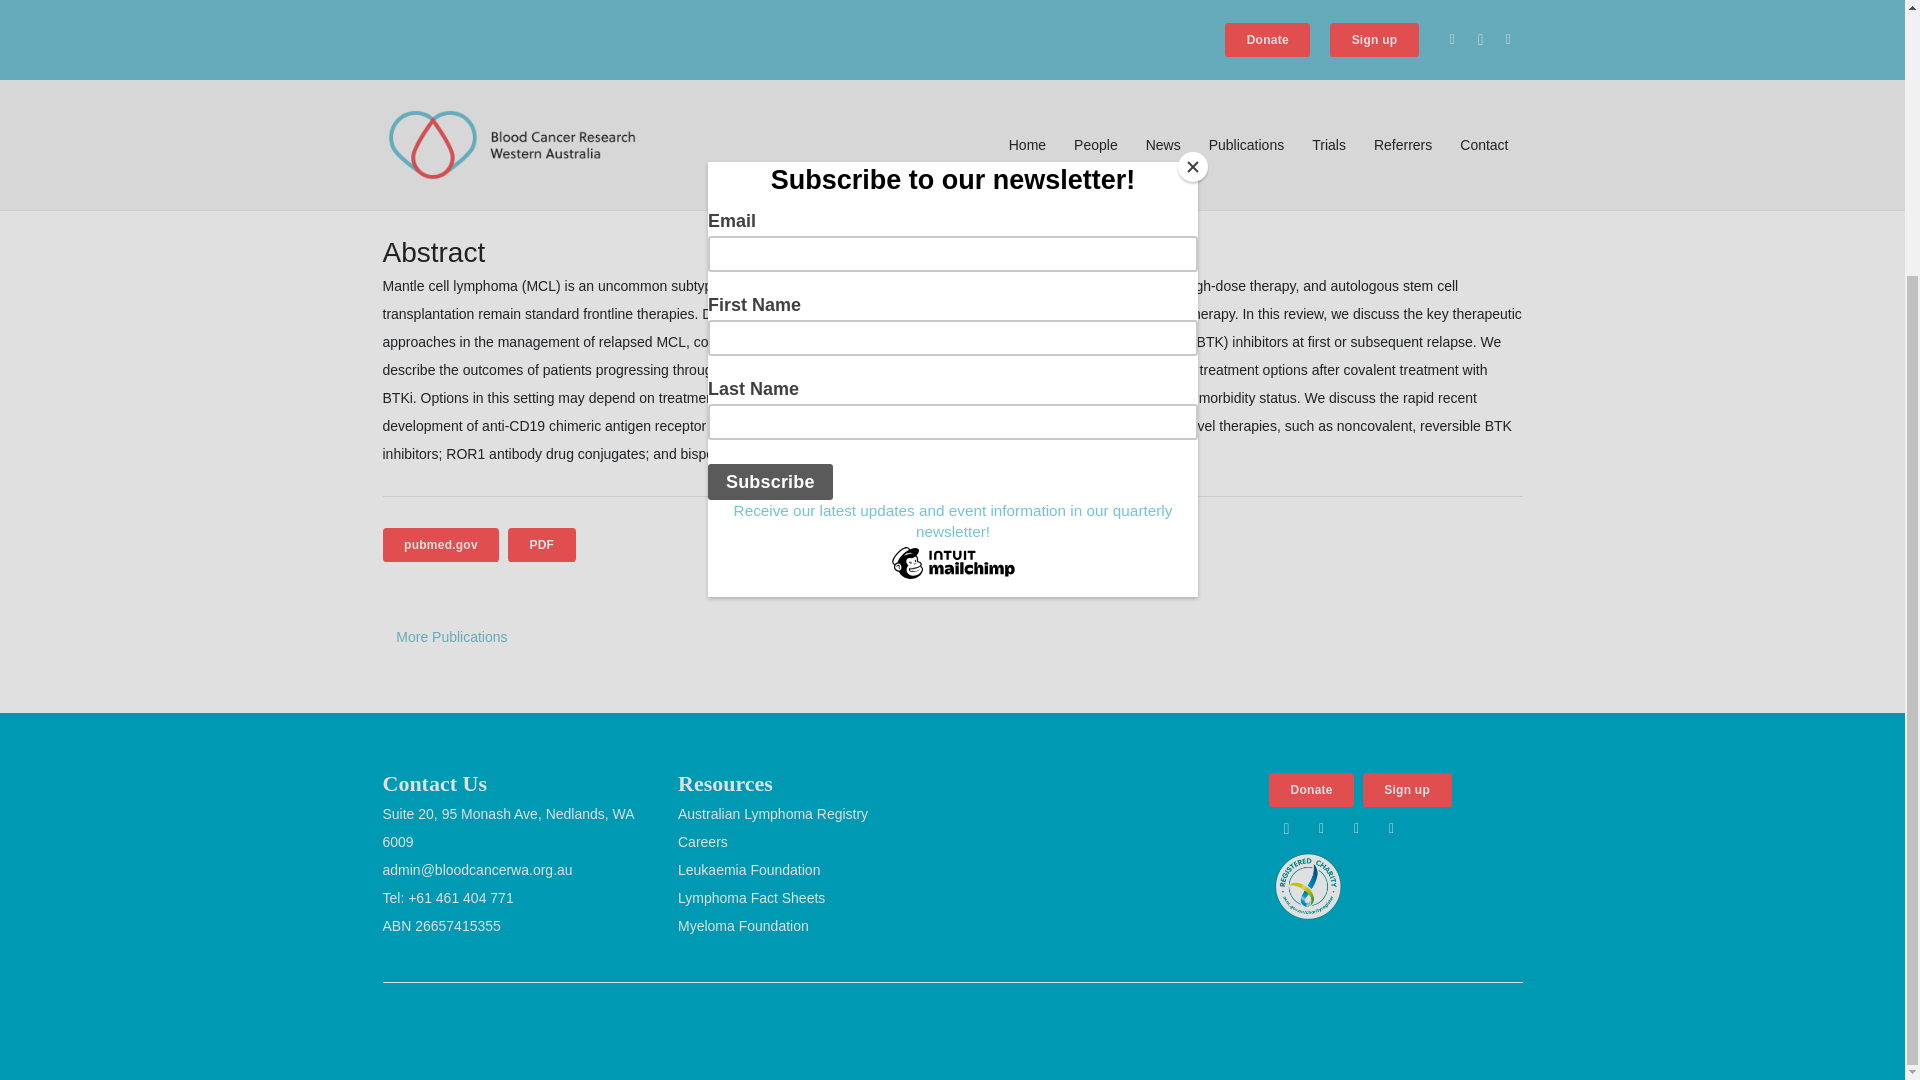 Image resolution: width=1920 pixels, height=1080 pixels. Describe the element at coordinates (1320, 828) in the screenshot. I see `Facebook` at that location.